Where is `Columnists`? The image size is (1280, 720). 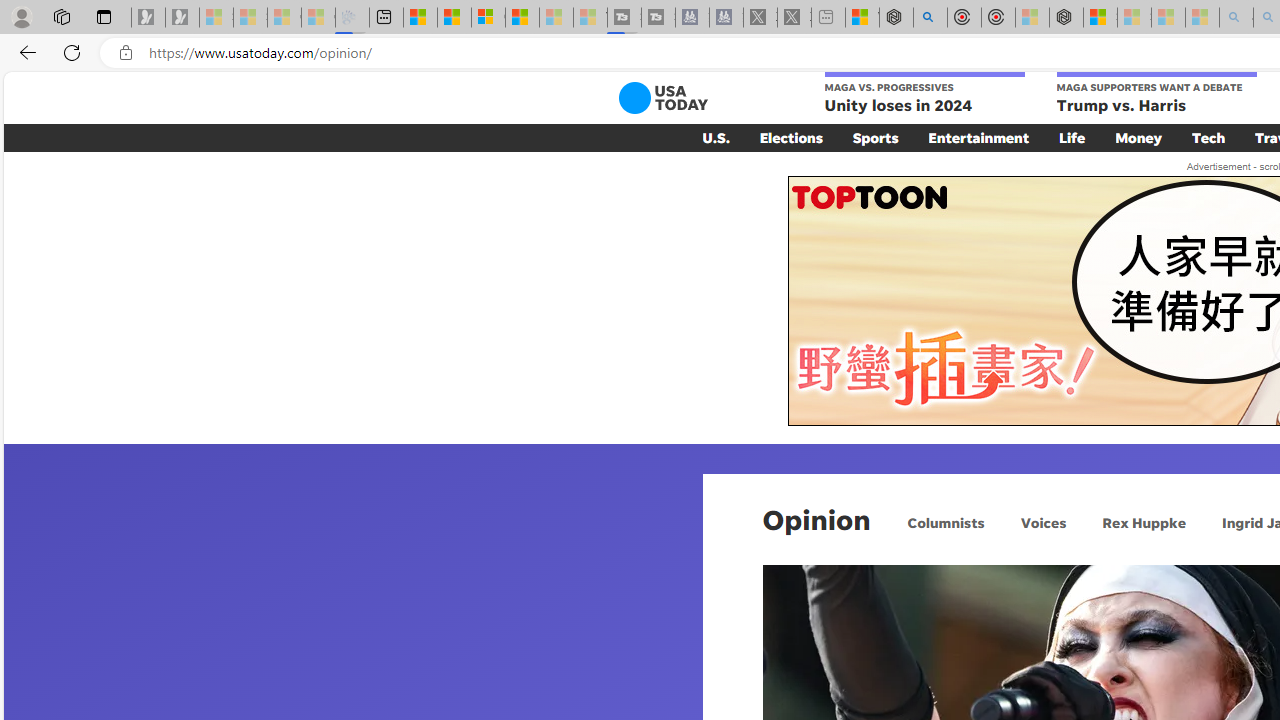 Columnists is located at coordinates (946, 522).